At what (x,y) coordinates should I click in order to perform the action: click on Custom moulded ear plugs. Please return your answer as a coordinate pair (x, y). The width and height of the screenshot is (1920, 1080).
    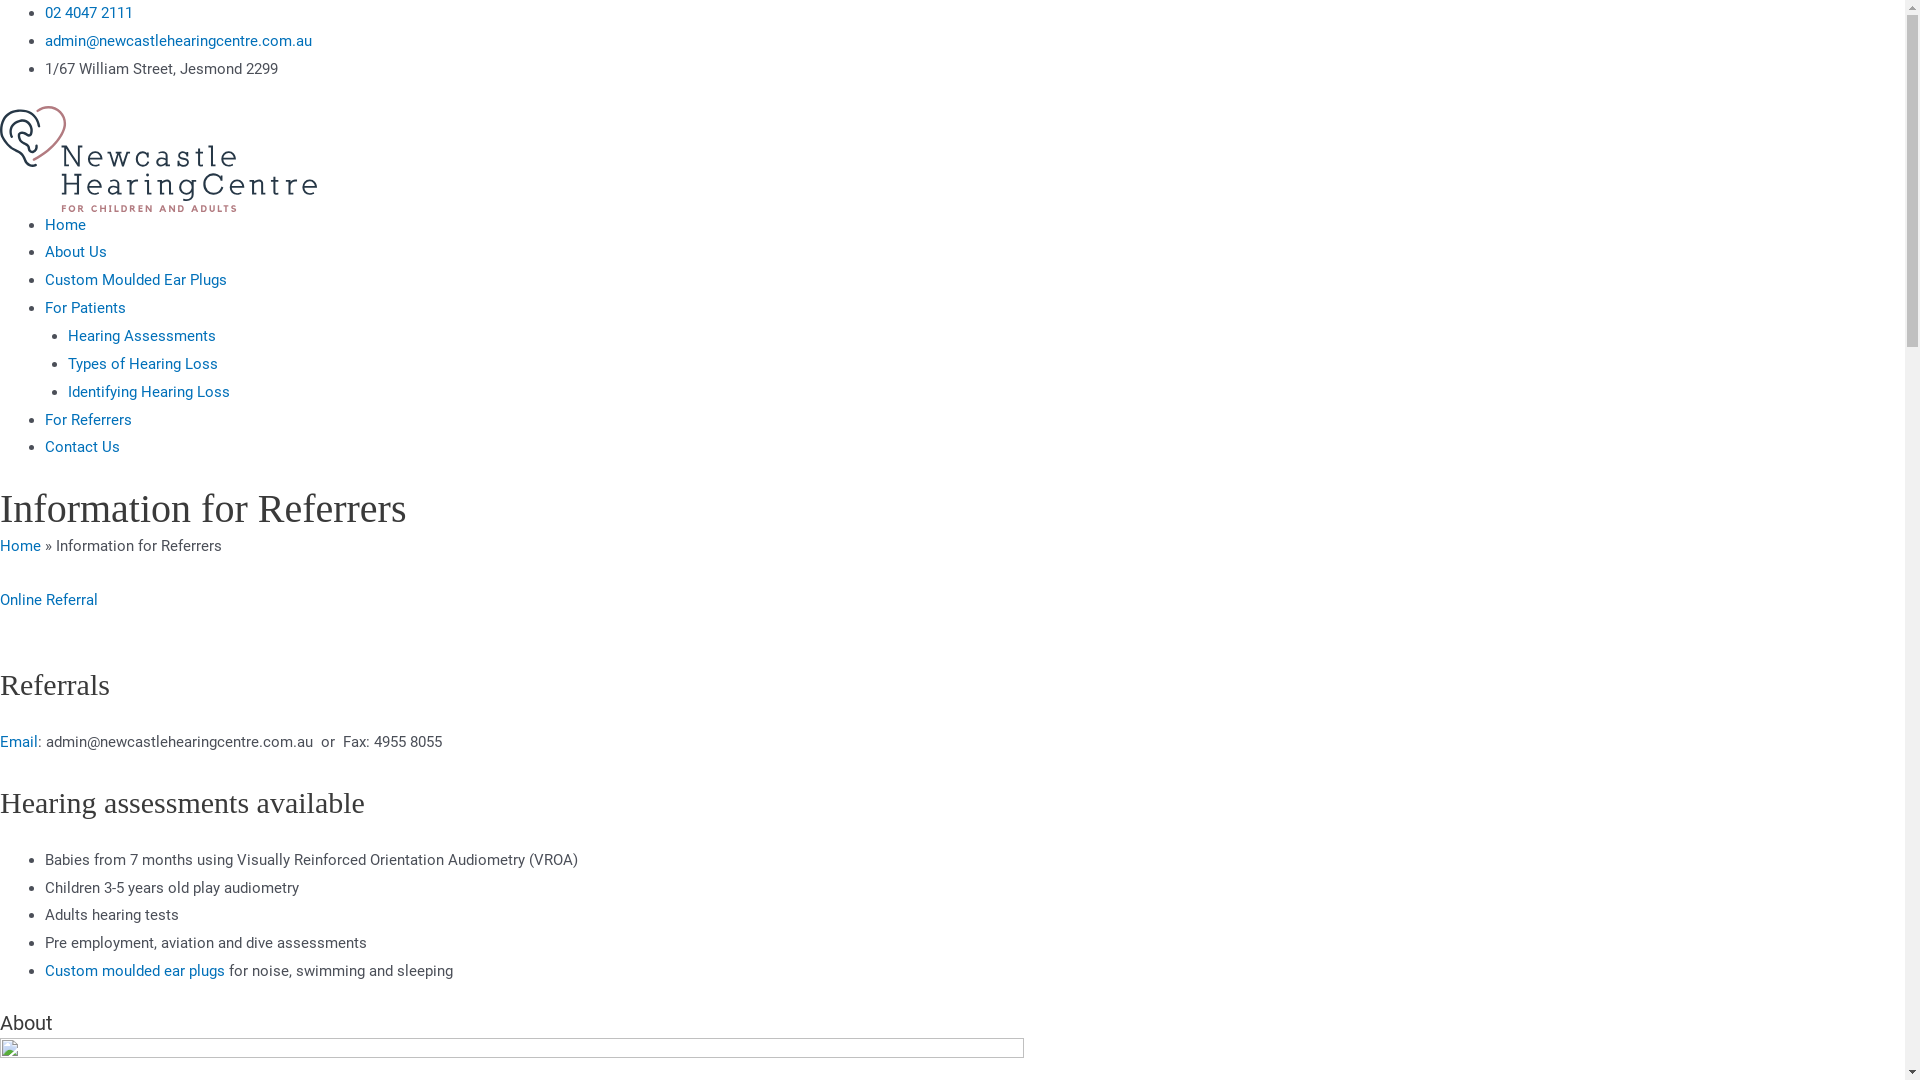
    Looking at the image, I should click on (135, 971).